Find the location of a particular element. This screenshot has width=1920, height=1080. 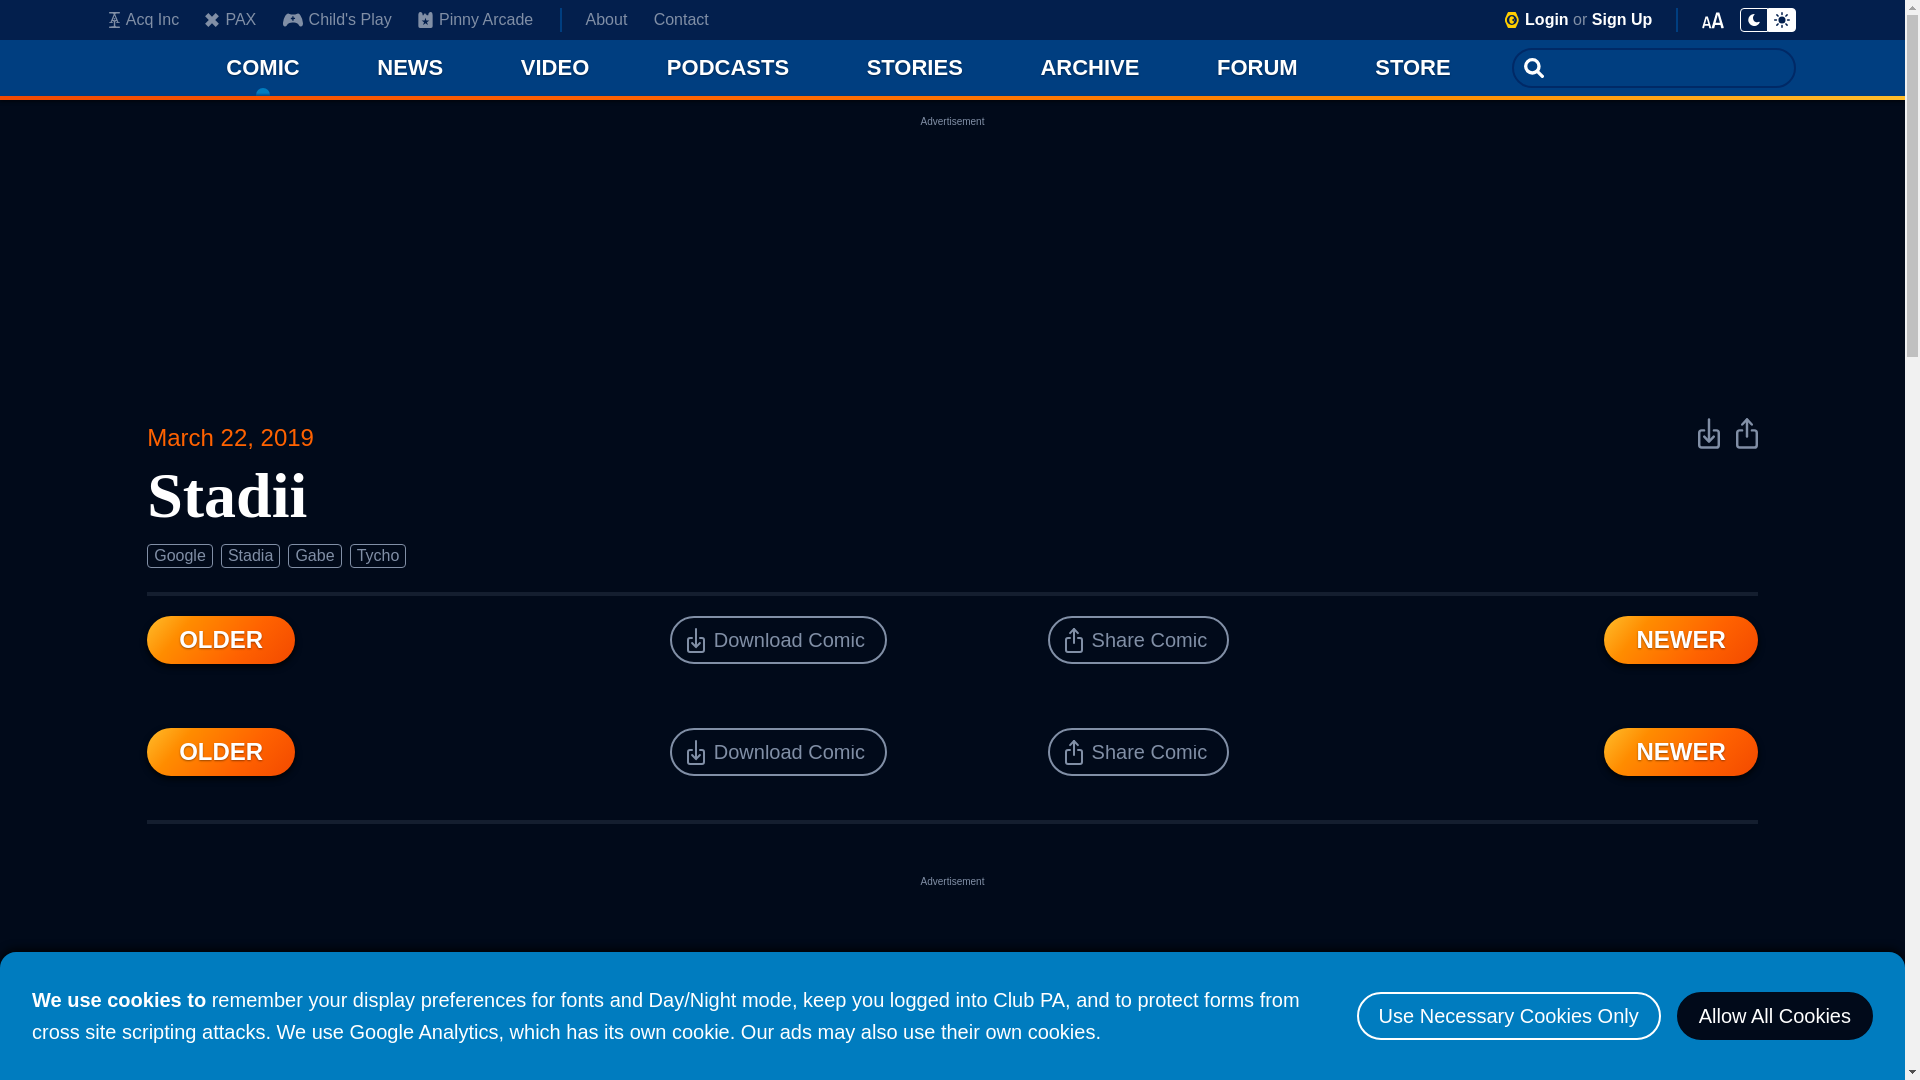

Login is located at coordinates (1546, 19).